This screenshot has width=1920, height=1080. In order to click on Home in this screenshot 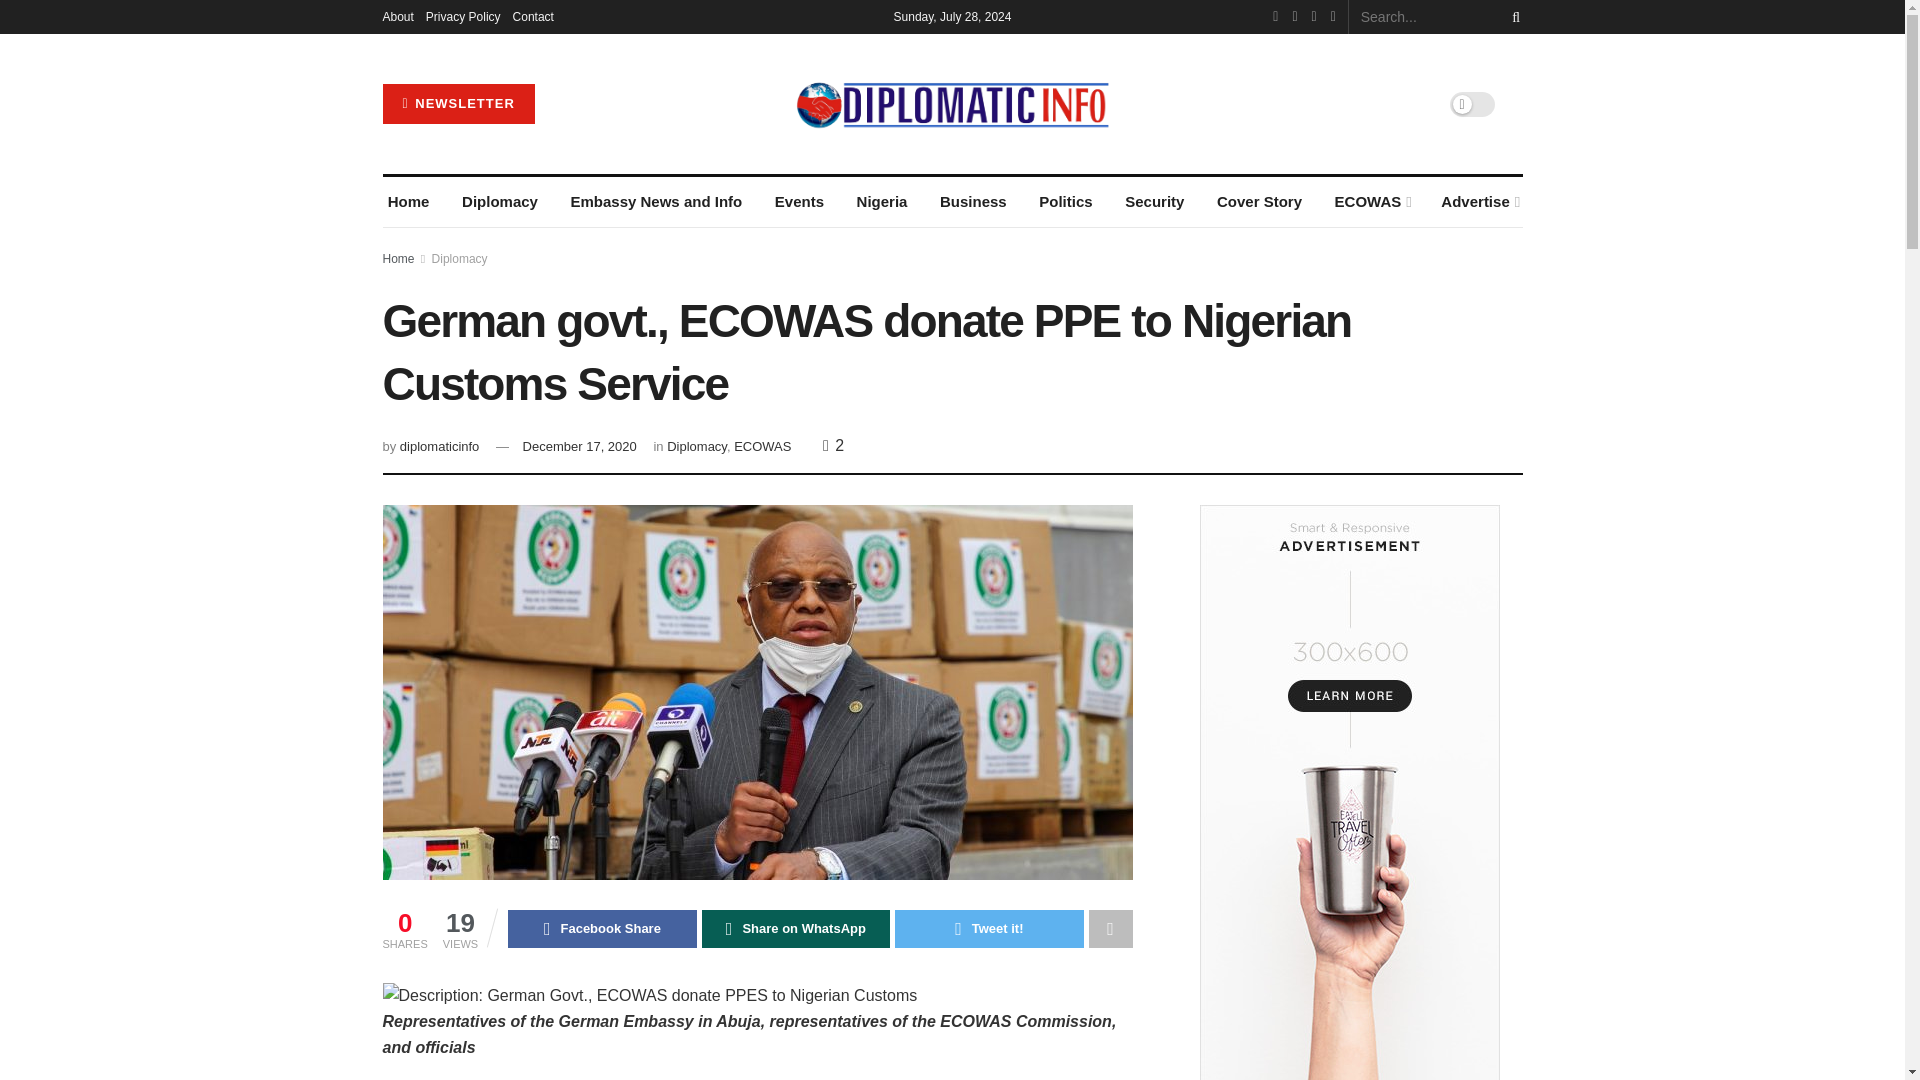, I will do `click(408, 202)`.